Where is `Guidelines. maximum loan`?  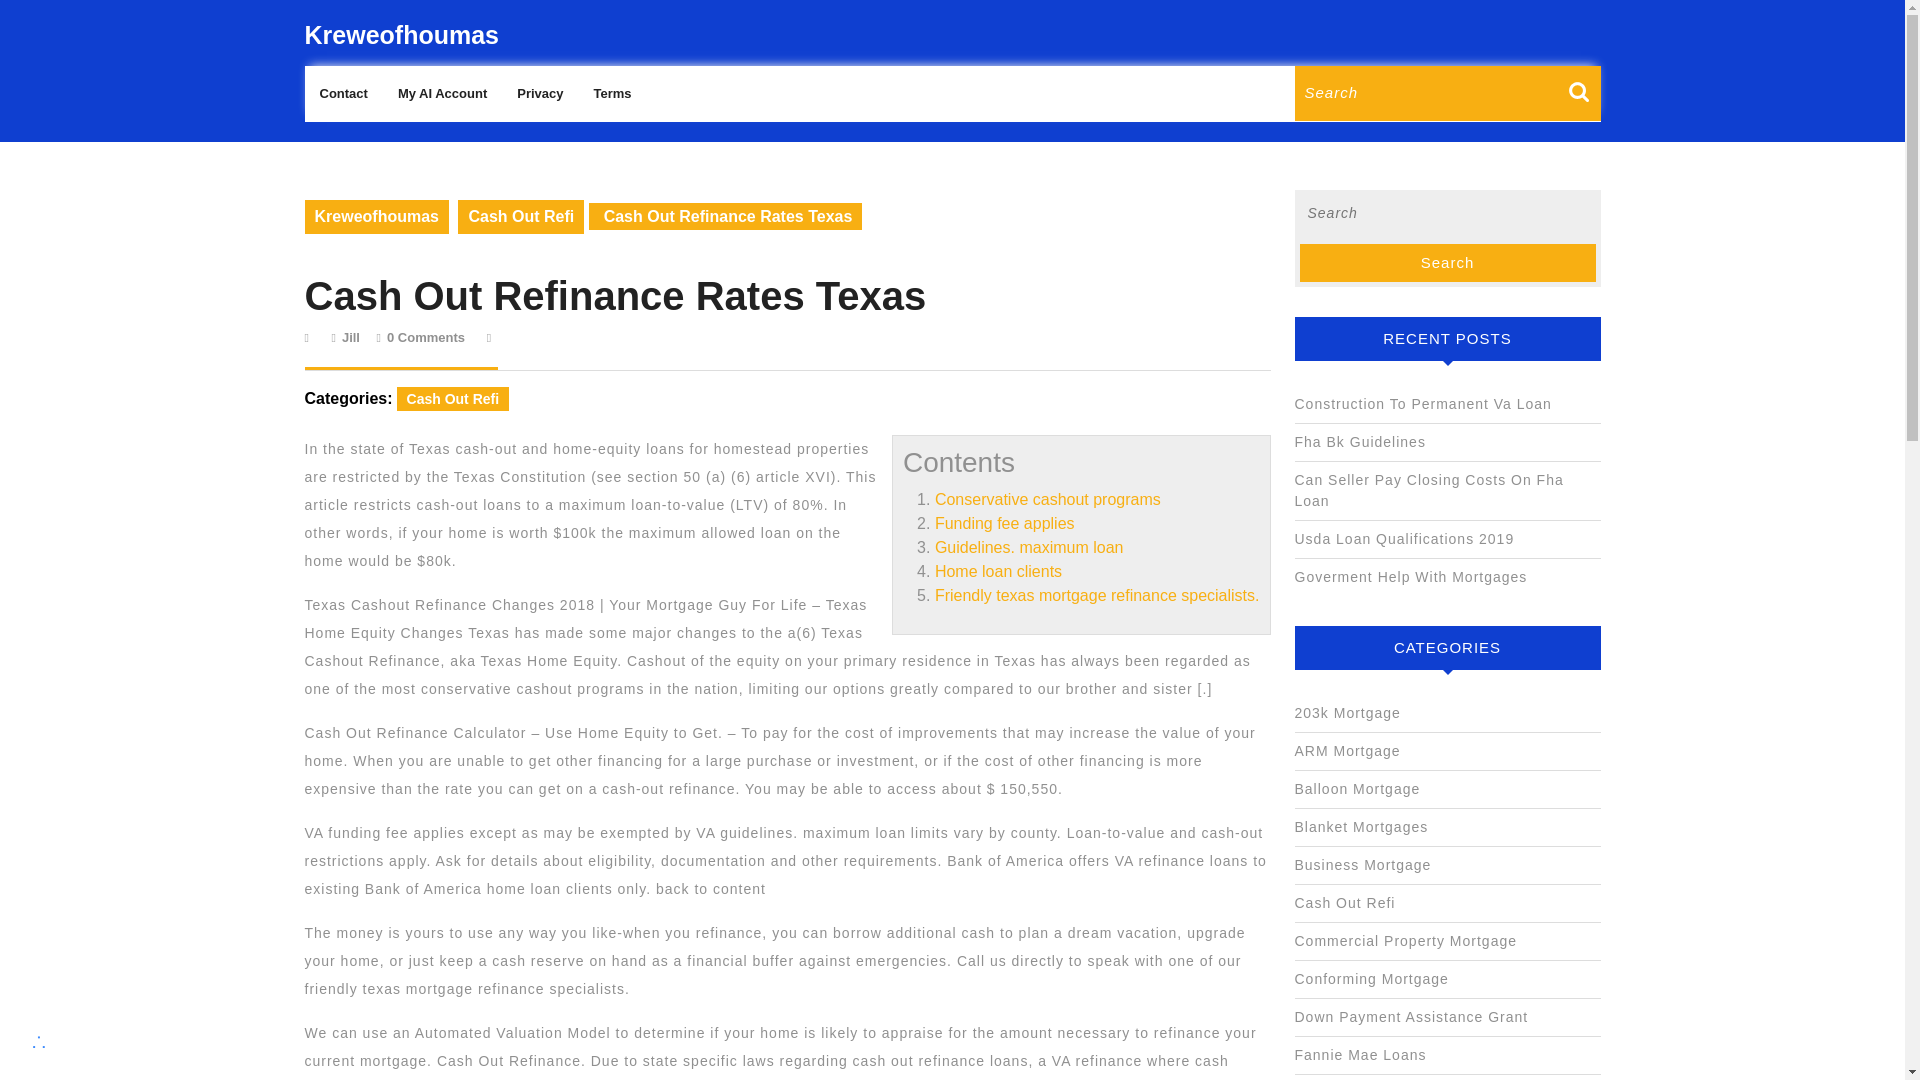
Guidelines. maximum loan is located at coordinates (1029, 547).